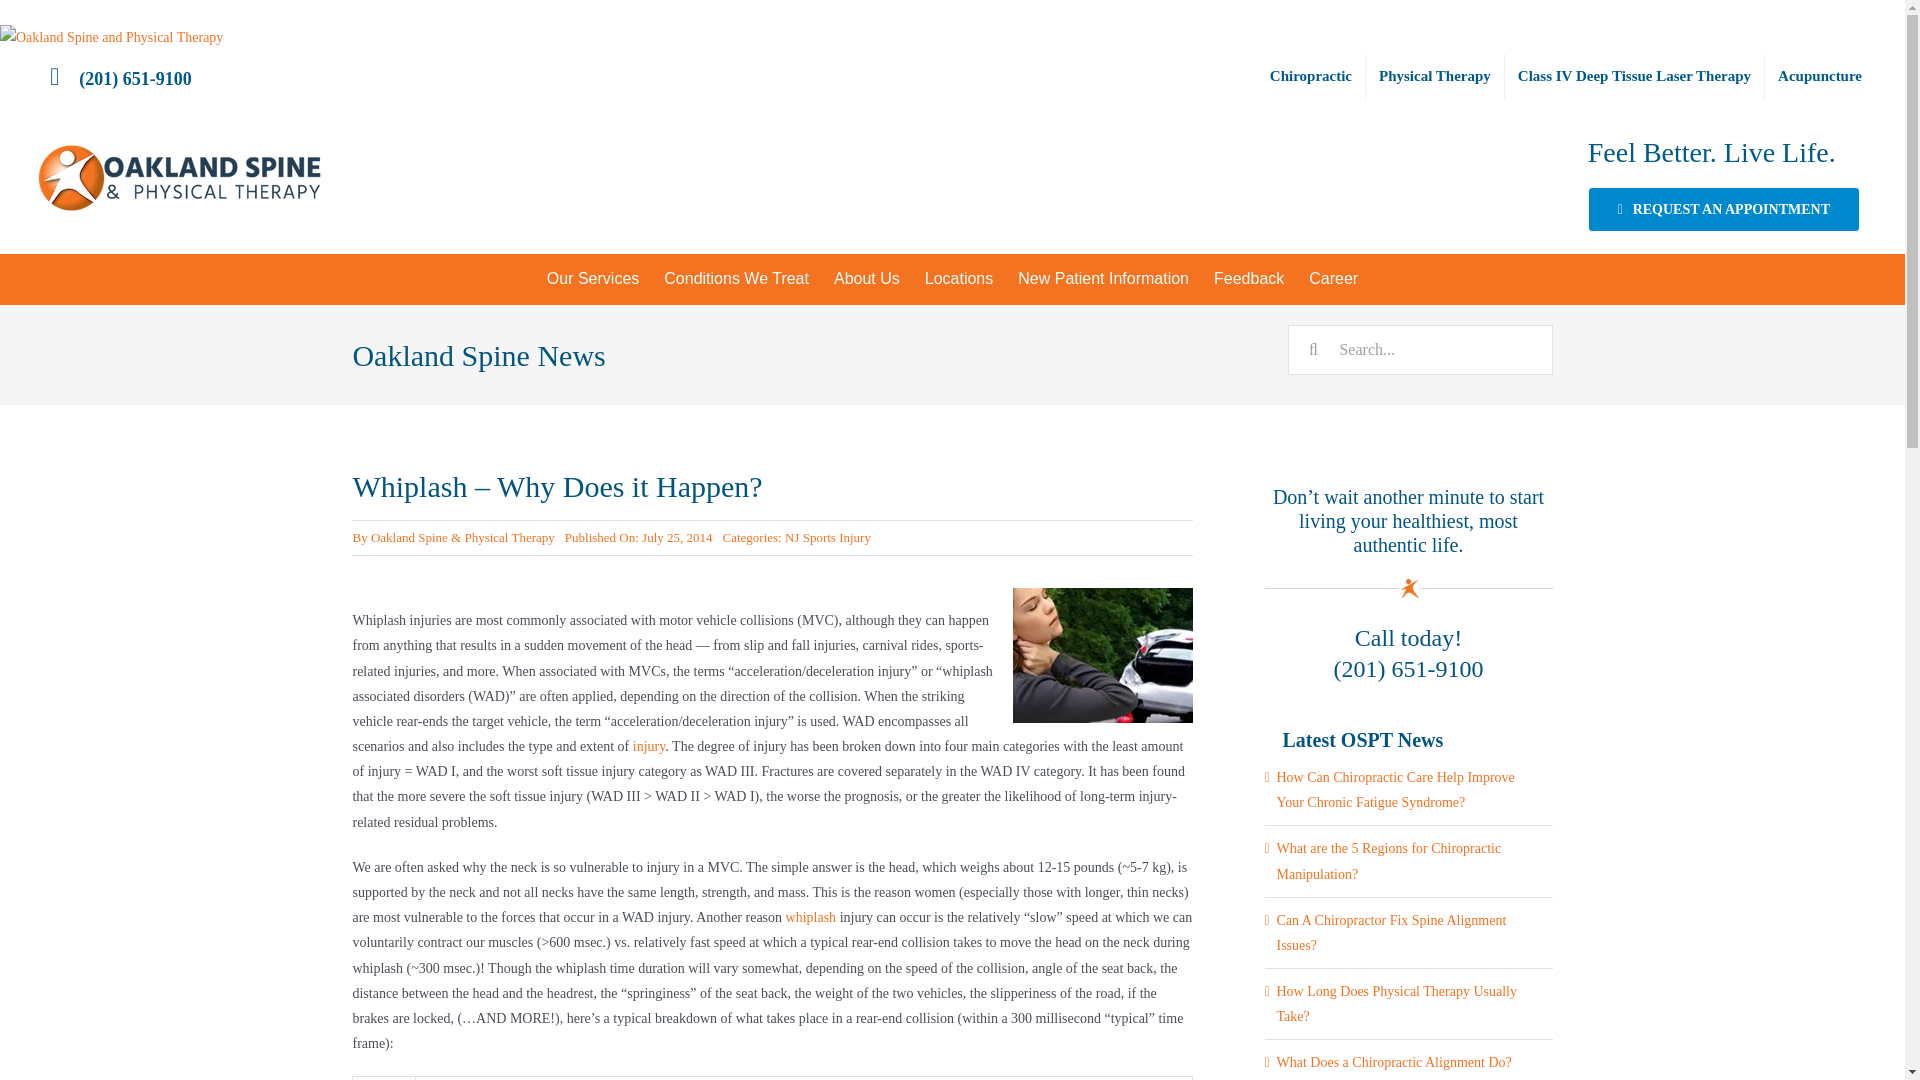 Image resolution: width=1920 pixels, height=1080 pixels. What do you see at coordinates (959, 278) in the screenshot?
I see `Locations` at bounding box center [959, 278].